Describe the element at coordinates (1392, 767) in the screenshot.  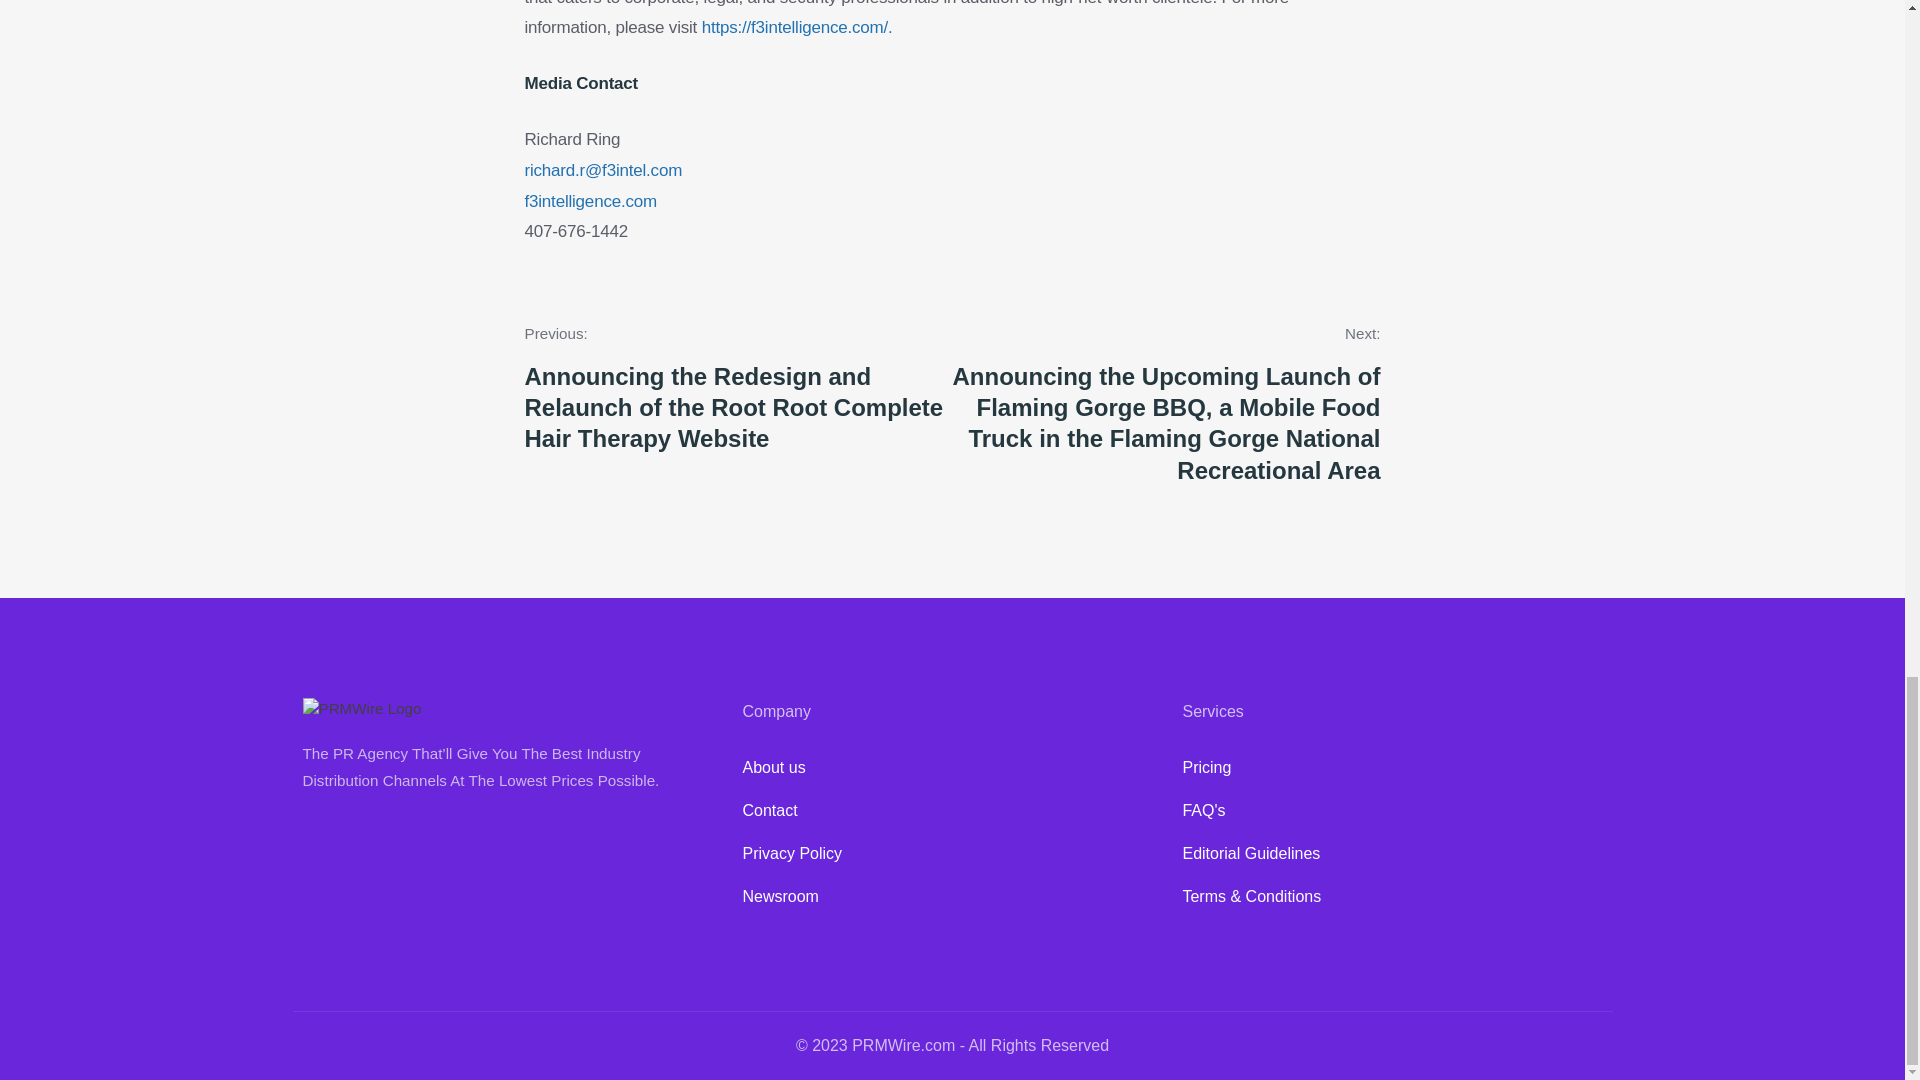
I see `Pricing` at that location.